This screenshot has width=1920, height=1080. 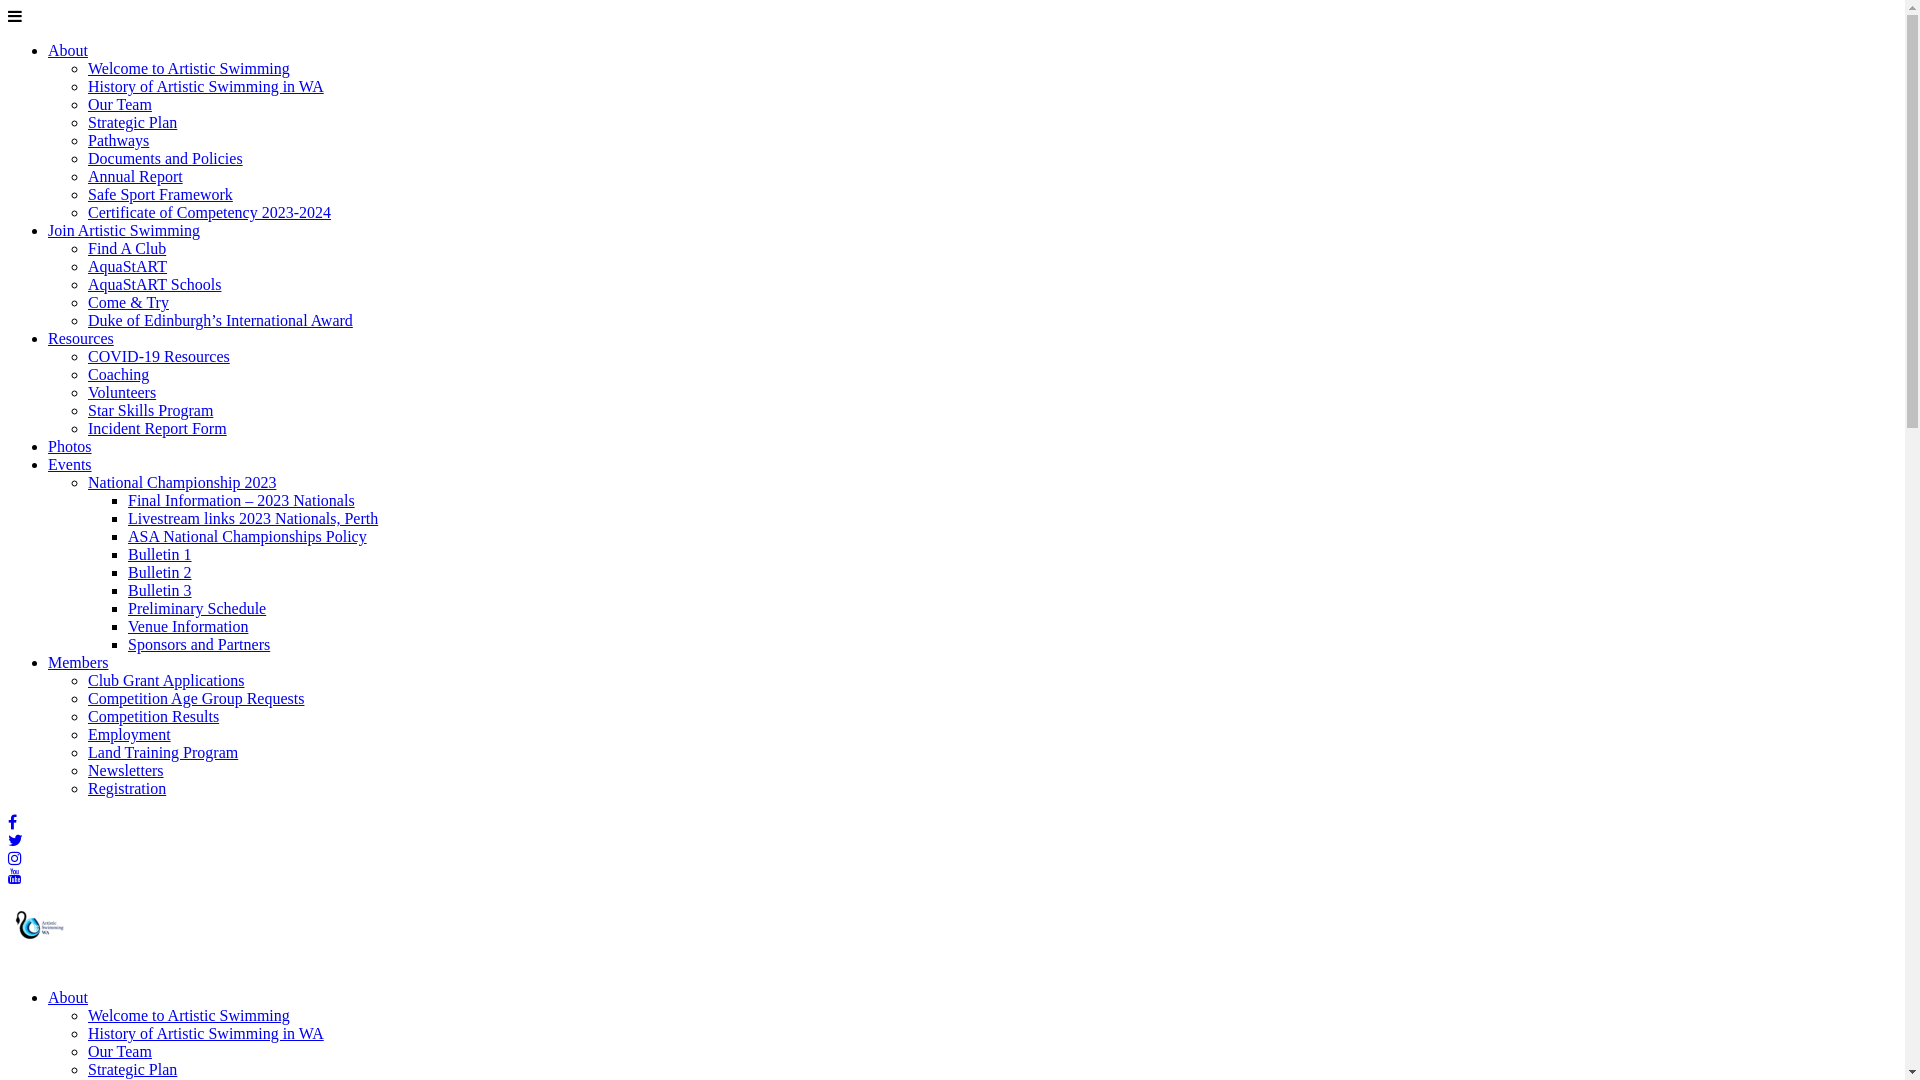 What do you see at coordinates (159, 356) in the screenshot?
I see `COVID-19 Resources` at bounding box center [159, 356].